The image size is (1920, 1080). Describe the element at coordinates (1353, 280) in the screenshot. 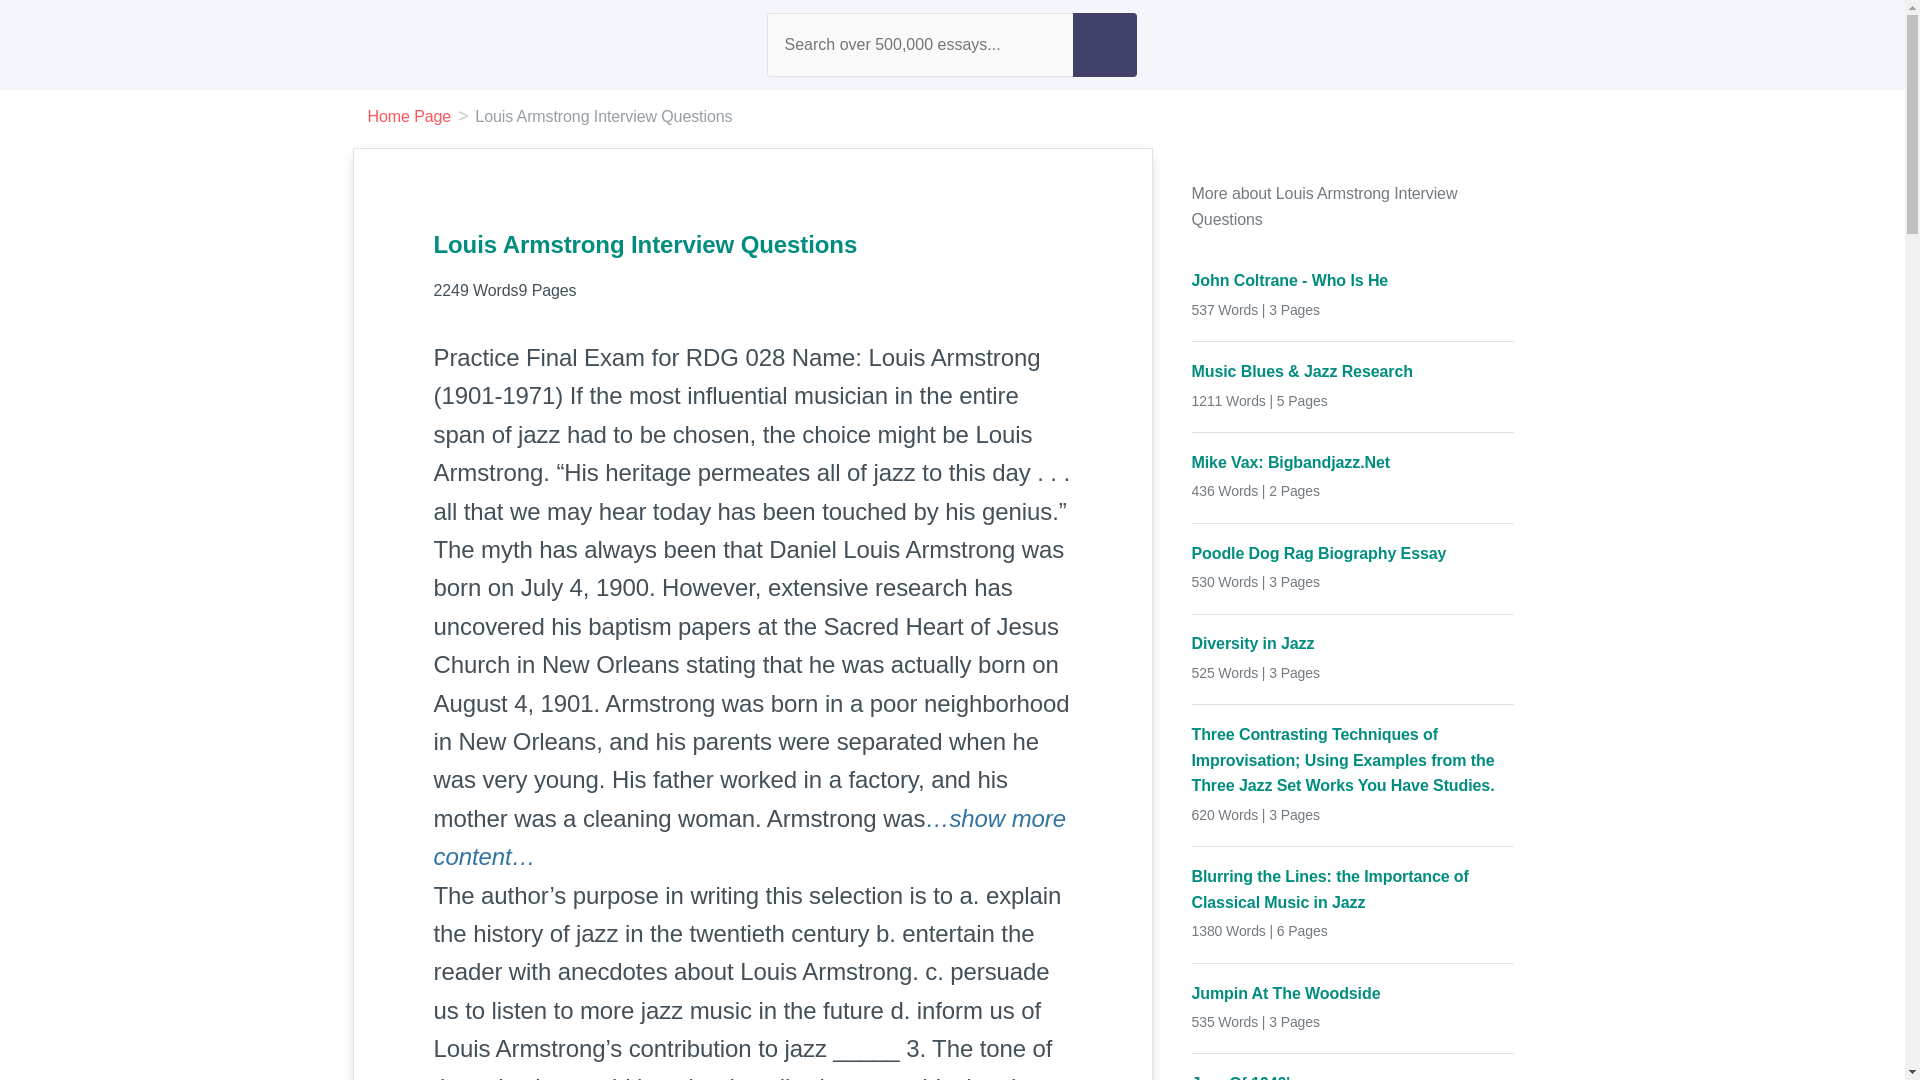

I see `John Coltrane - Who Is He` at that location.